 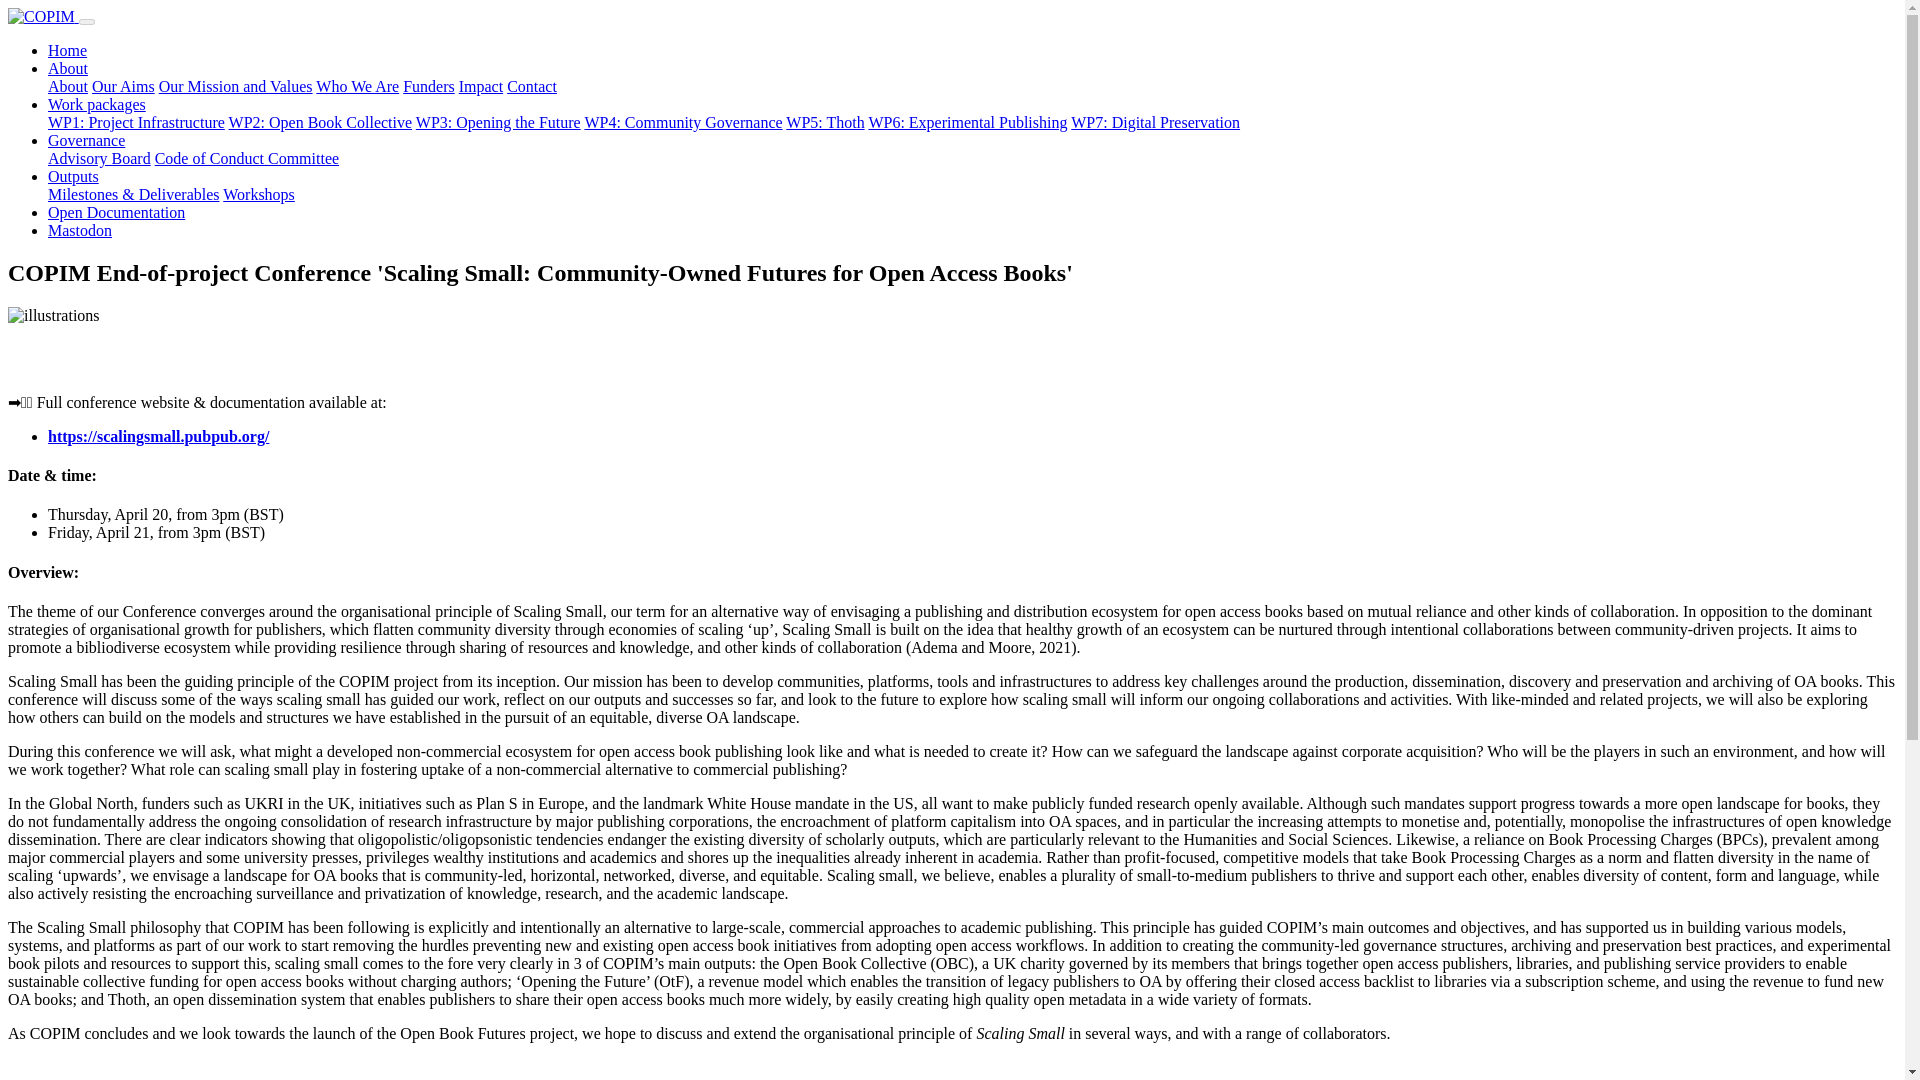 What do you see at coordinates (320, 122) in the screenshot?
I see `WP2: Open Book Collective` at bounding box center [320, 122].